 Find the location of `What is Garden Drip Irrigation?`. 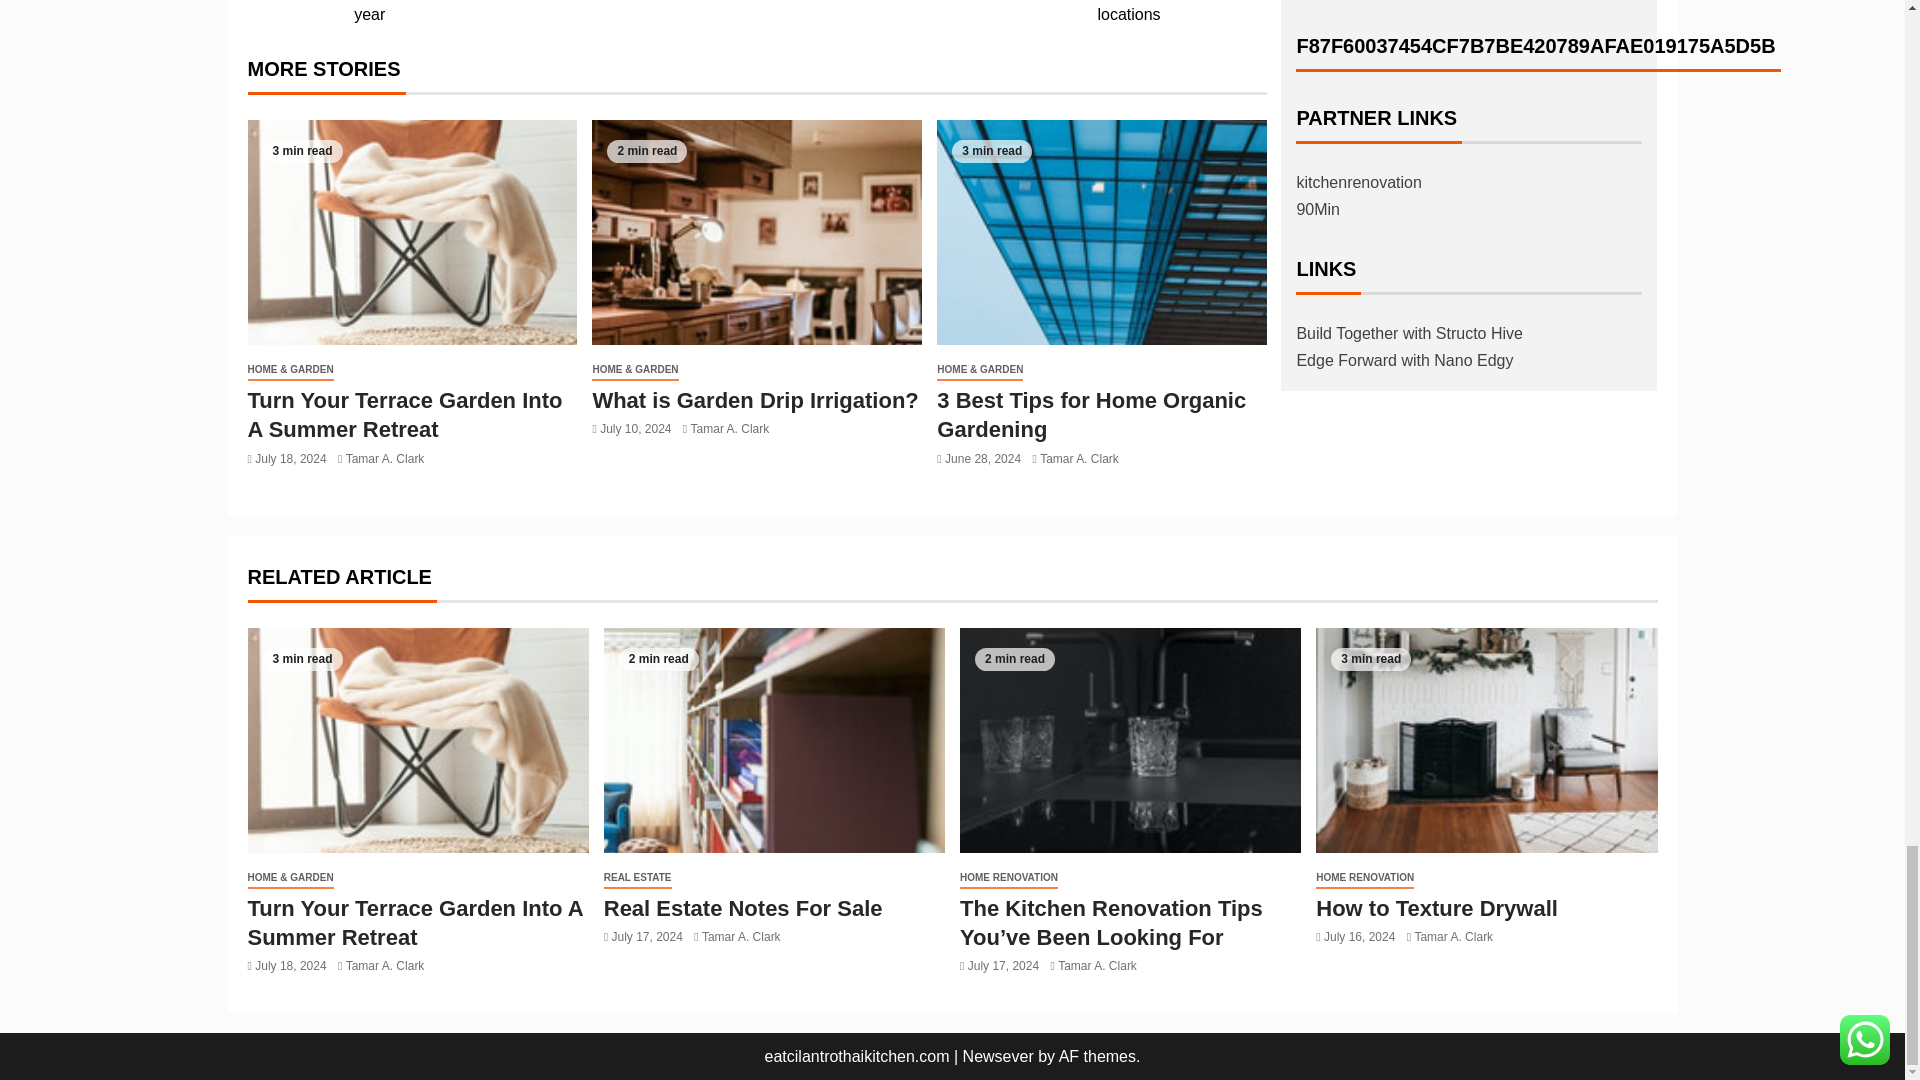

What is Garden Drip Irrigation? is located at coordinates (756, 232).